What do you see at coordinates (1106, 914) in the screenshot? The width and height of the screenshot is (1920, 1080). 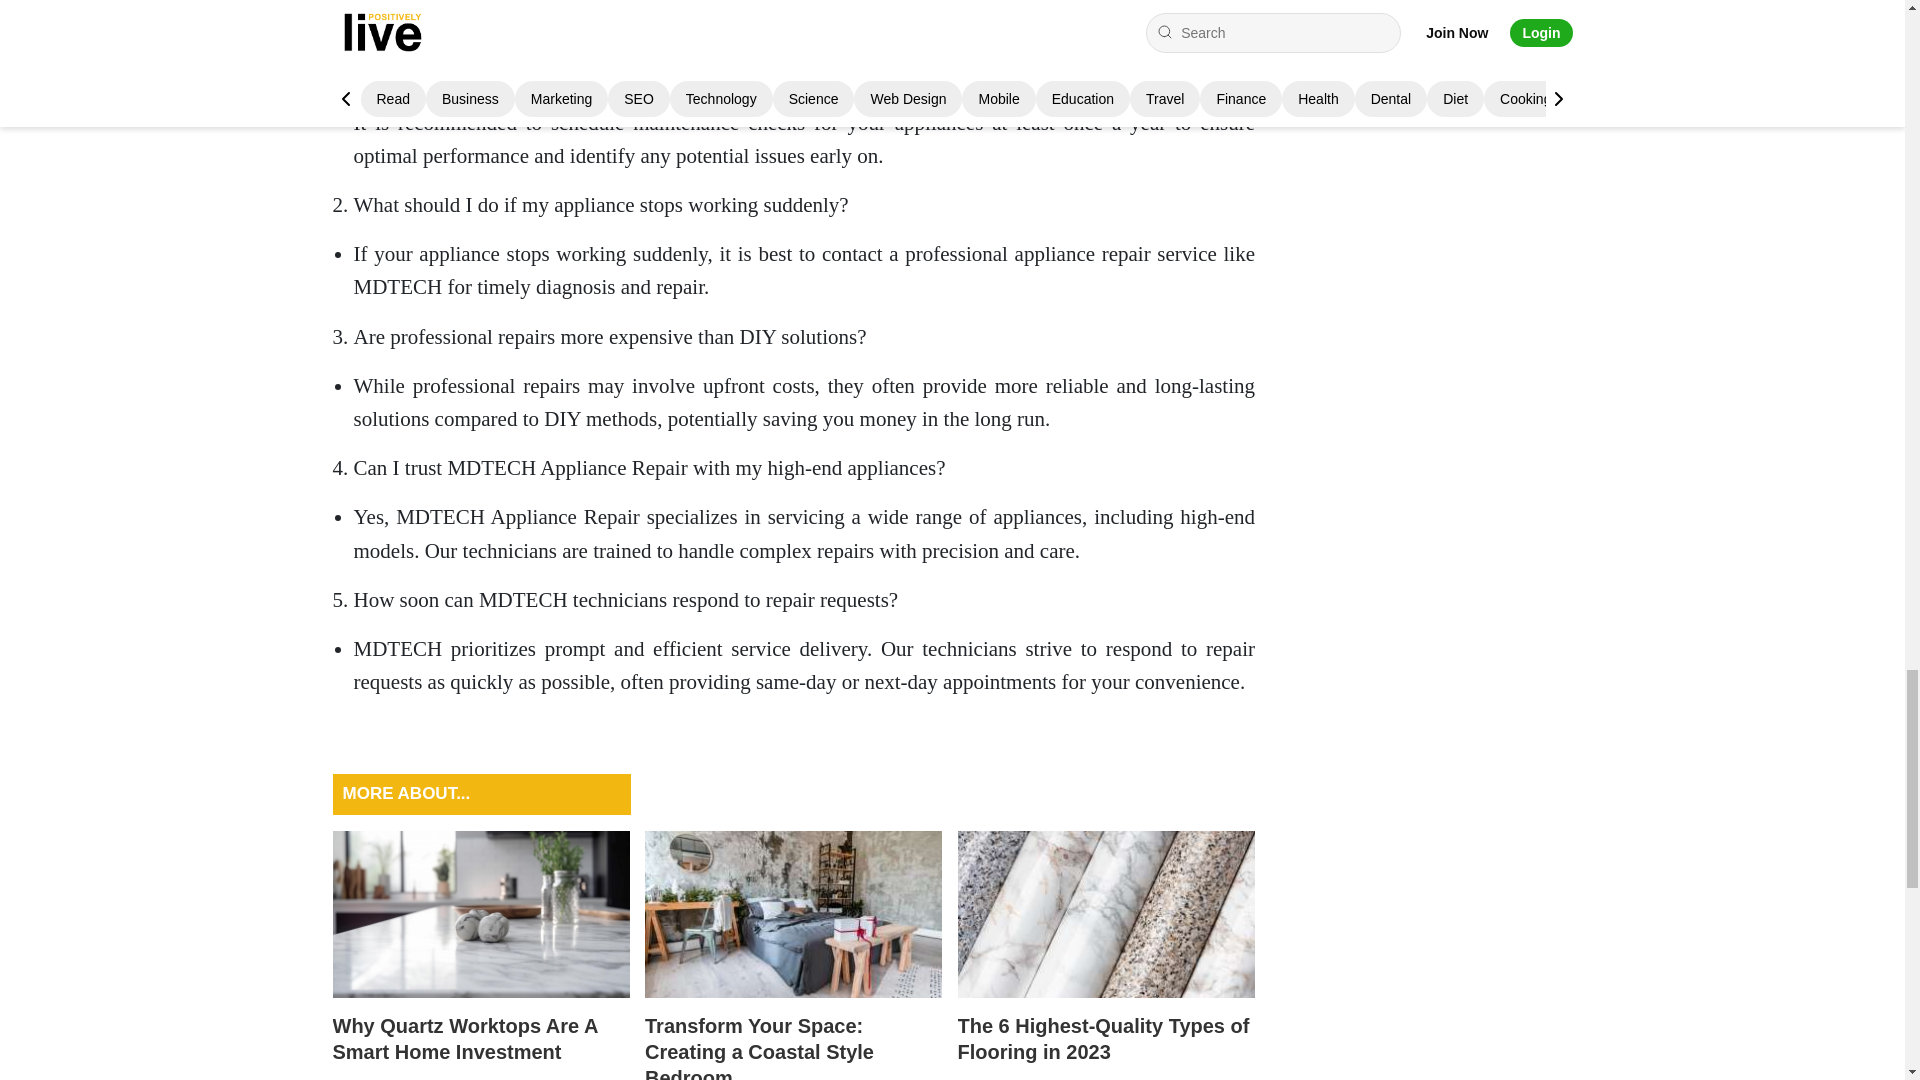 I see `Highest Quality Types` at bounding box center [1106, 914].